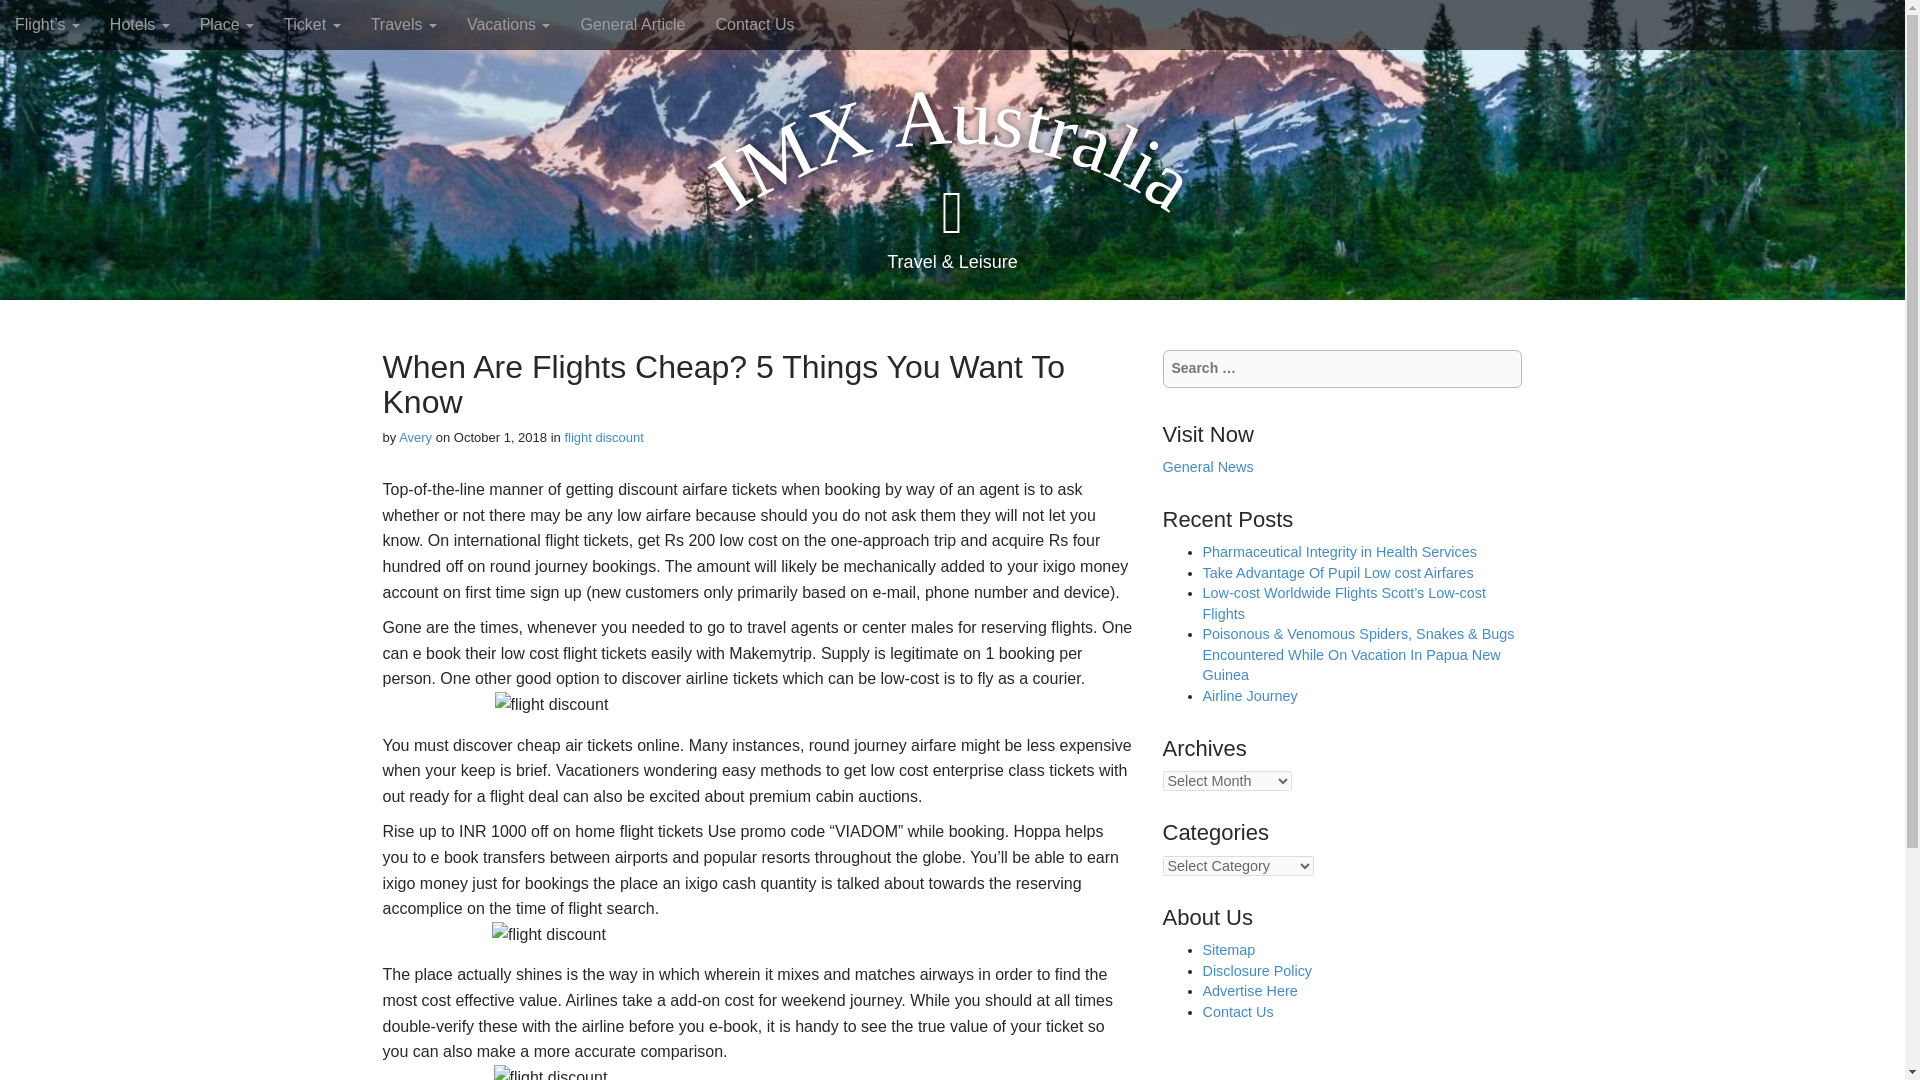 The image size is (1920, 1080). I want to click on Posts by Avery, so click(416, 436).